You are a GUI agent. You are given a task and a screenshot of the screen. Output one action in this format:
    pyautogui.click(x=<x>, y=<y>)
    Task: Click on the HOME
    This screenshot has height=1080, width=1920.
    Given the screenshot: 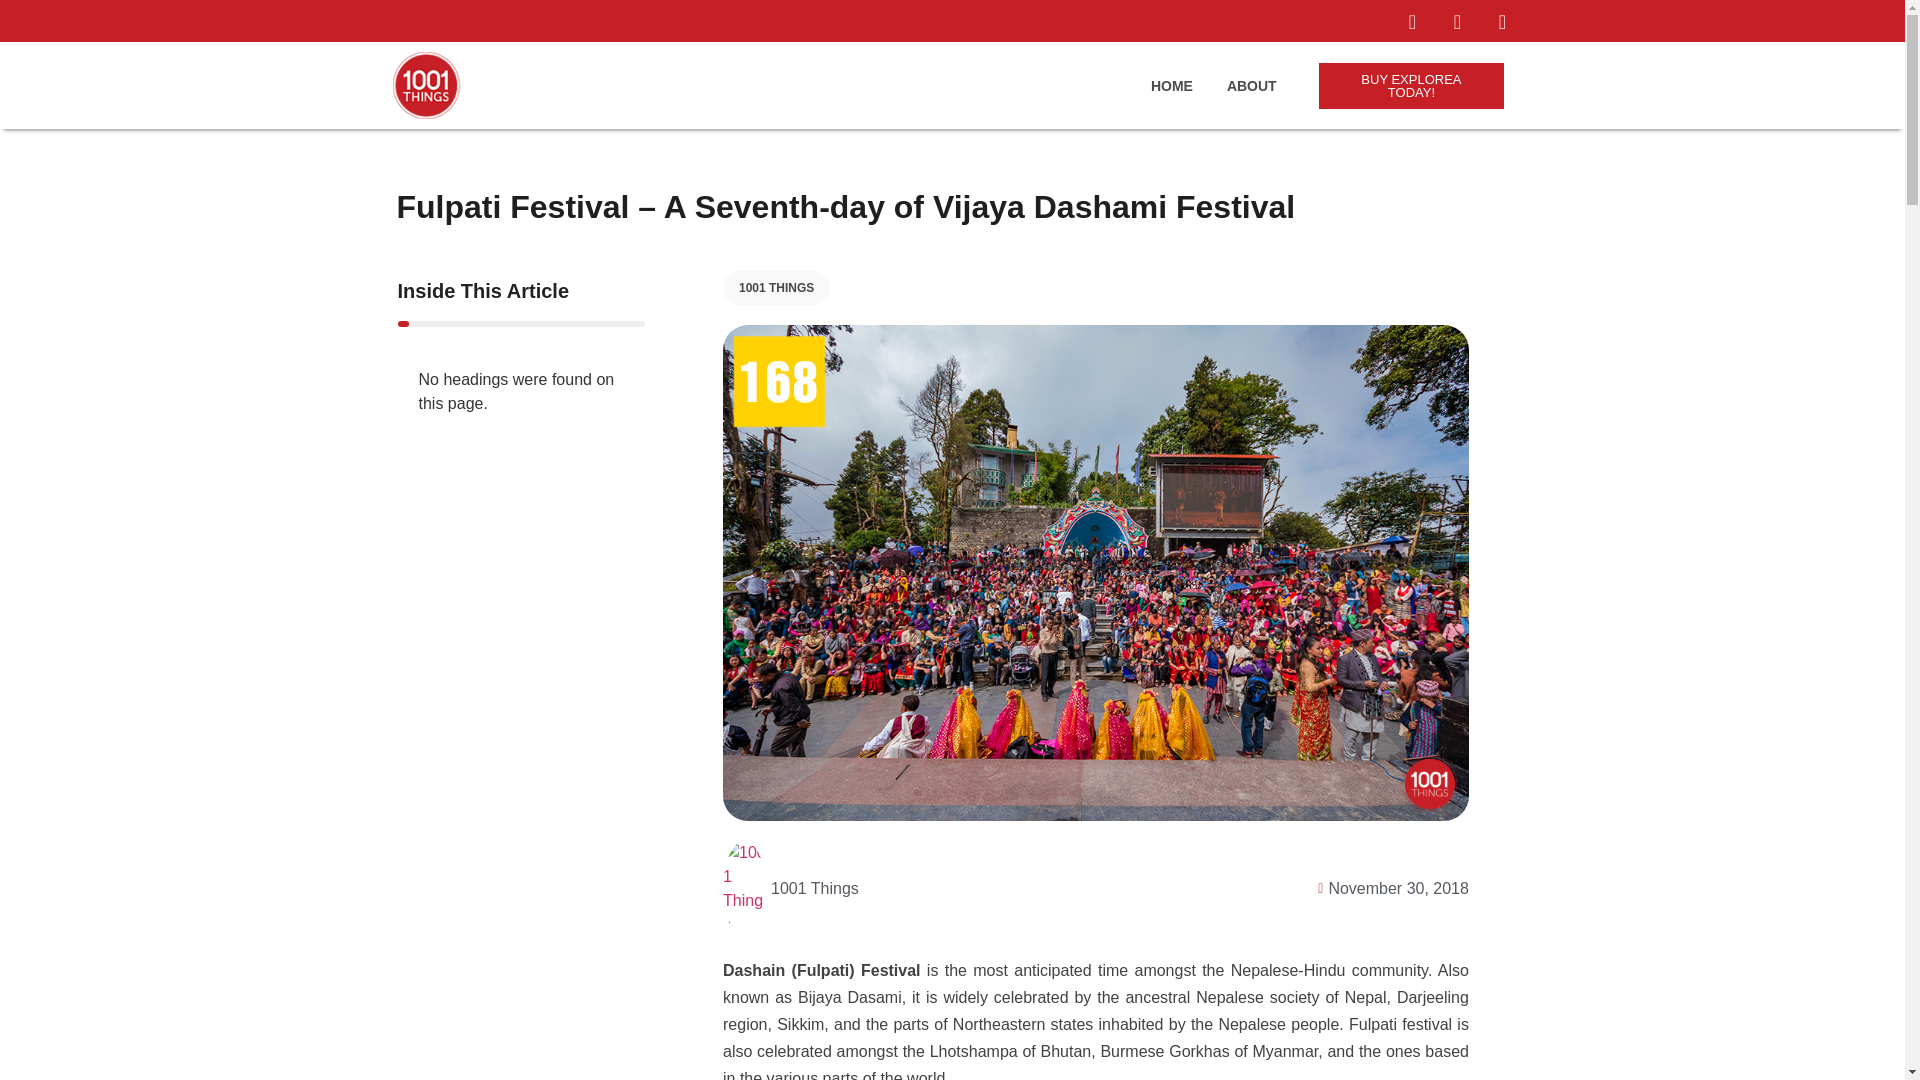 What is the action you would take?
    pyautogui.click(x=1171, y=86)
    